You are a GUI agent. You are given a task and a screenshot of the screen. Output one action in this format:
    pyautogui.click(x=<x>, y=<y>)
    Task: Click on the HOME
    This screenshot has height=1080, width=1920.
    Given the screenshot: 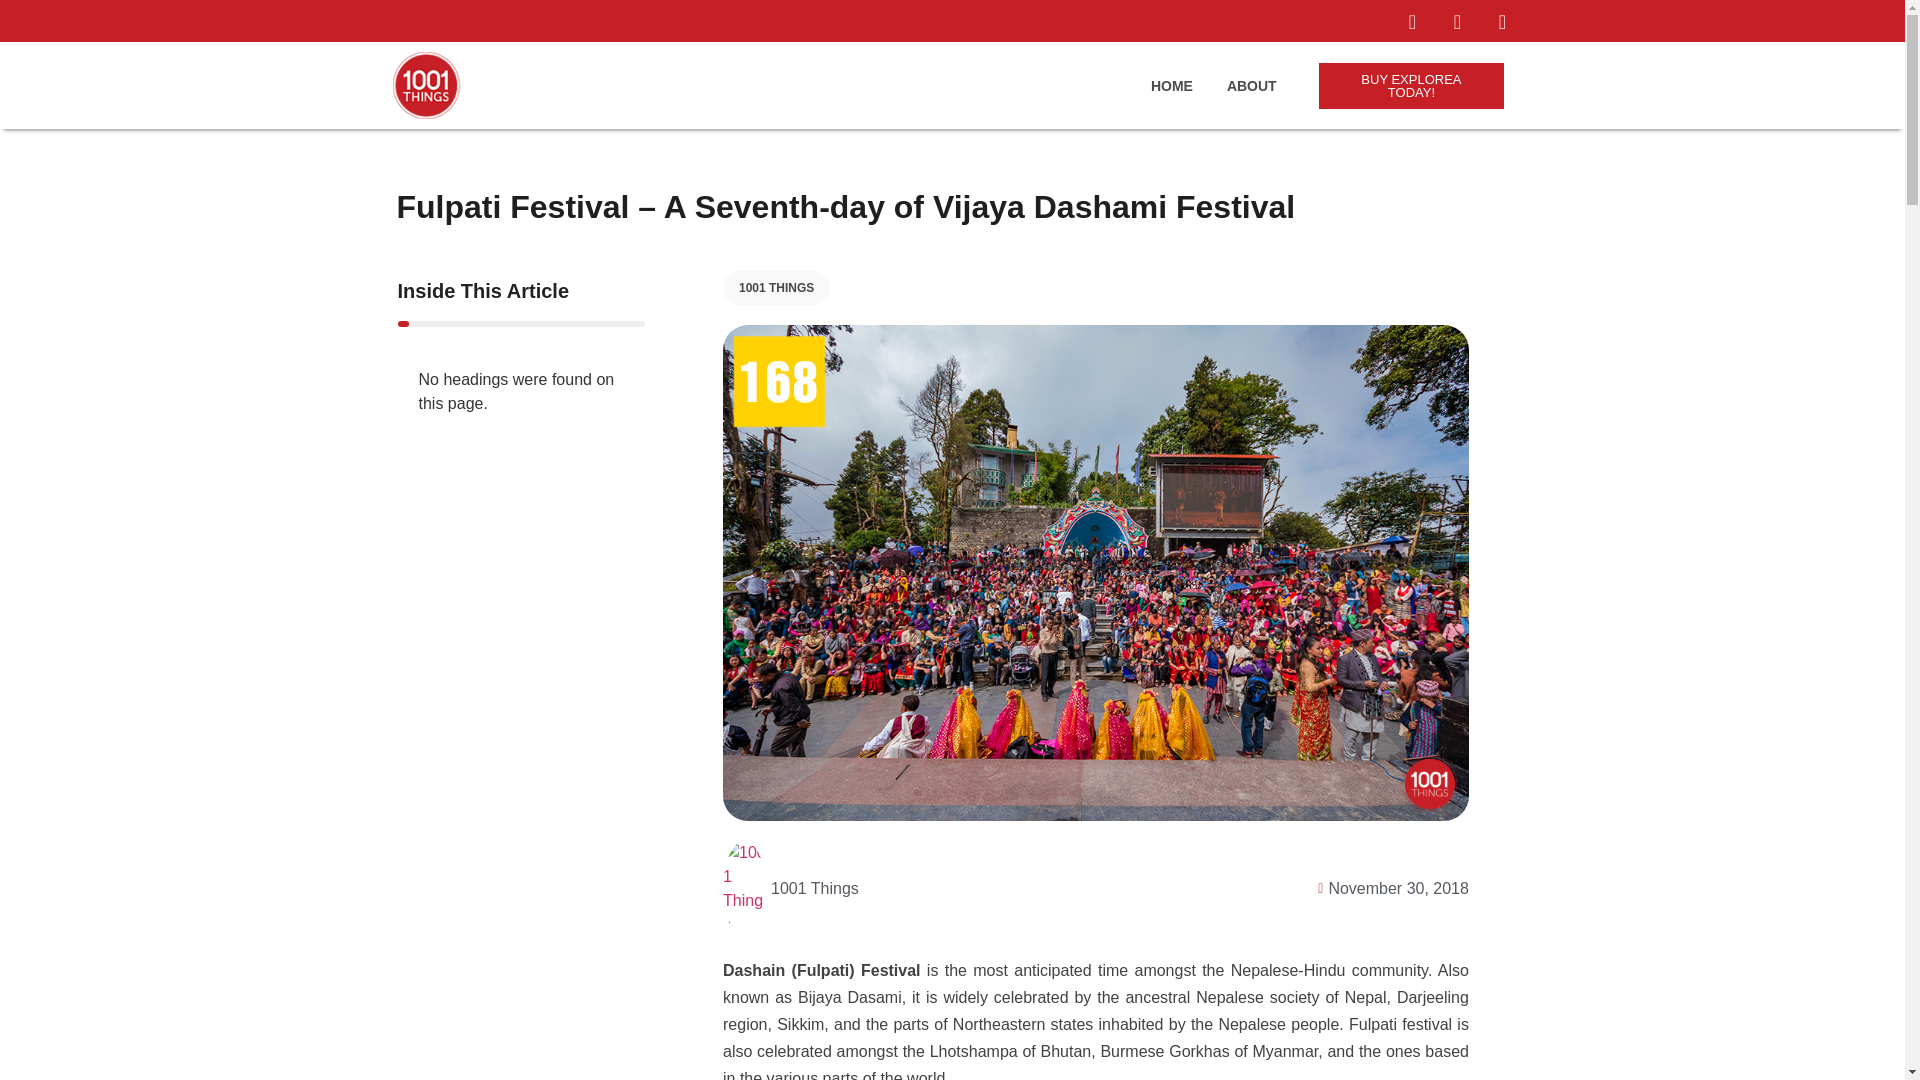 What is the action you would take?
    pyautogui.click(x=1171, y=86)
    